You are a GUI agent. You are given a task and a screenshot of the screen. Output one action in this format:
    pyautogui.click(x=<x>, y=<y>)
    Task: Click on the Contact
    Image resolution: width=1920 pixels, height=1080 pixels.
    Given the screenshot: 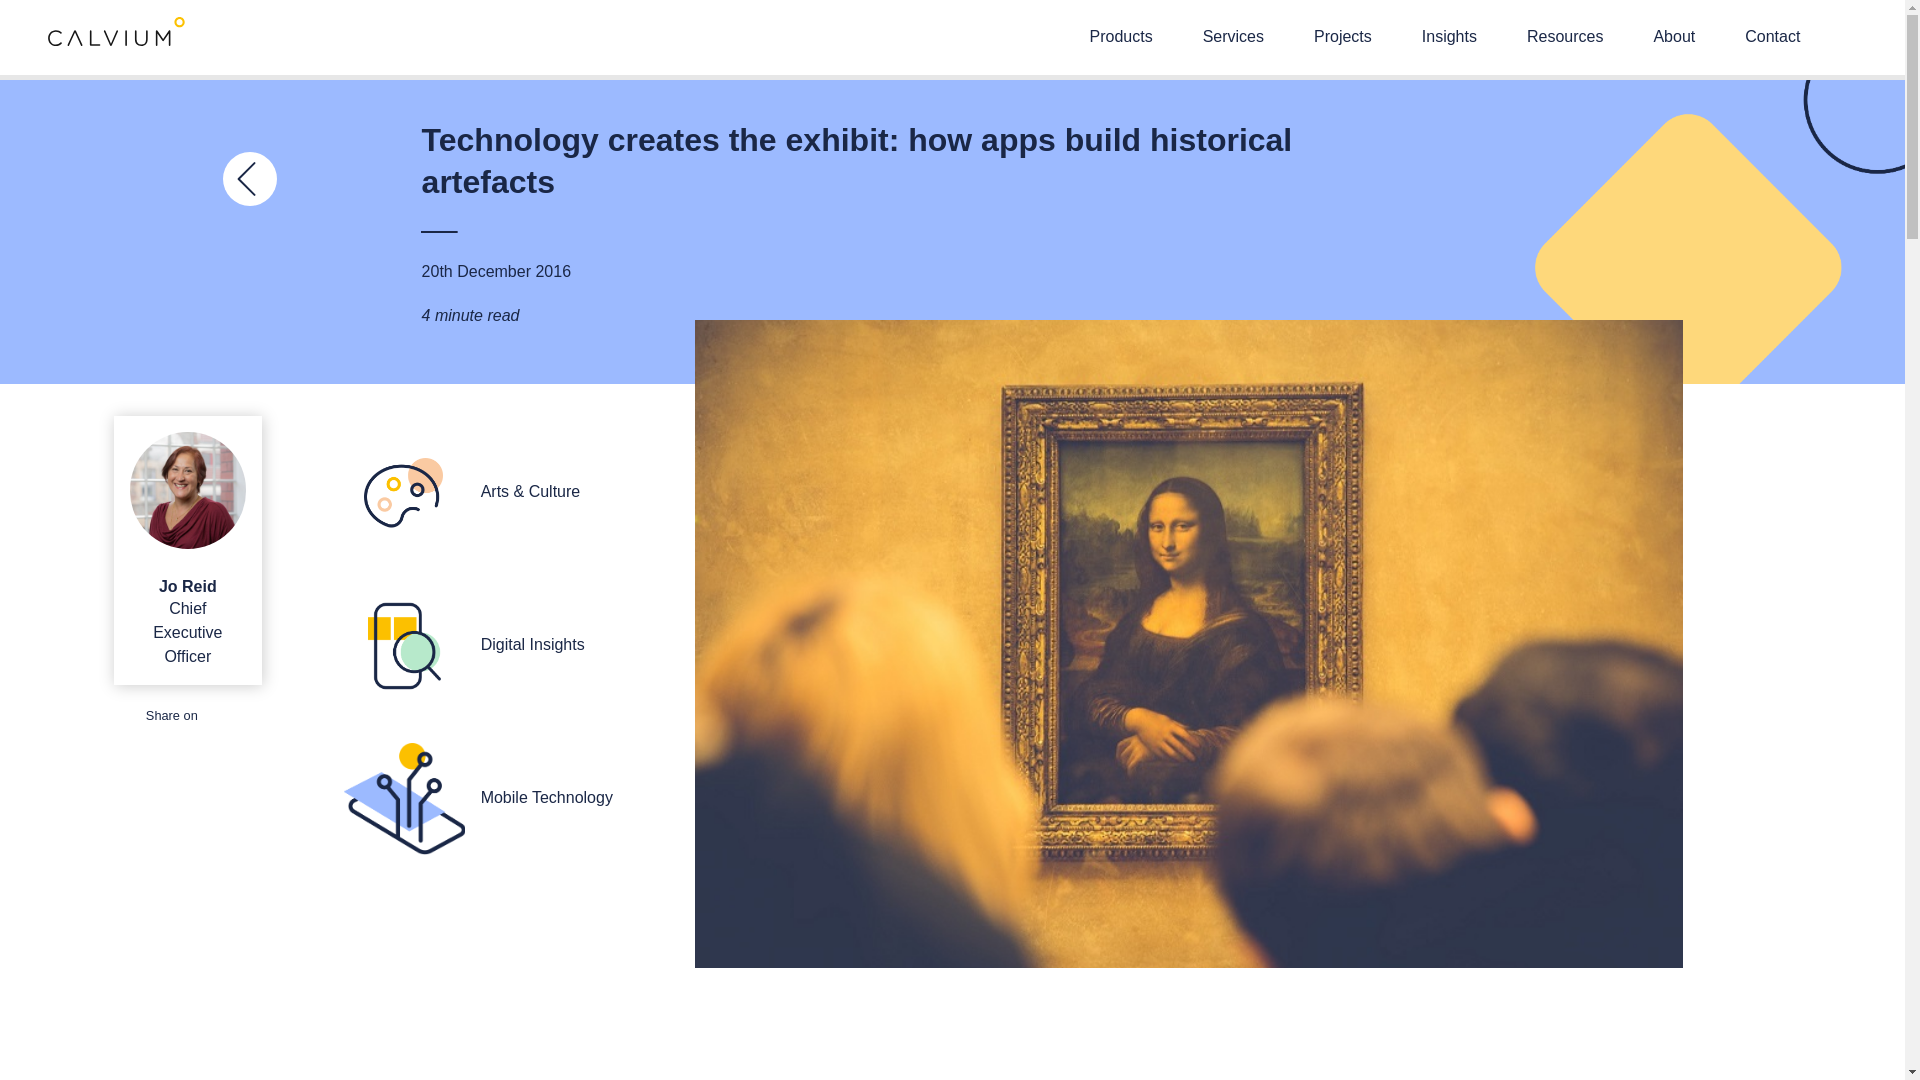 What is the action you would take?
    pyautogui.click(x=1772, y=36)
    